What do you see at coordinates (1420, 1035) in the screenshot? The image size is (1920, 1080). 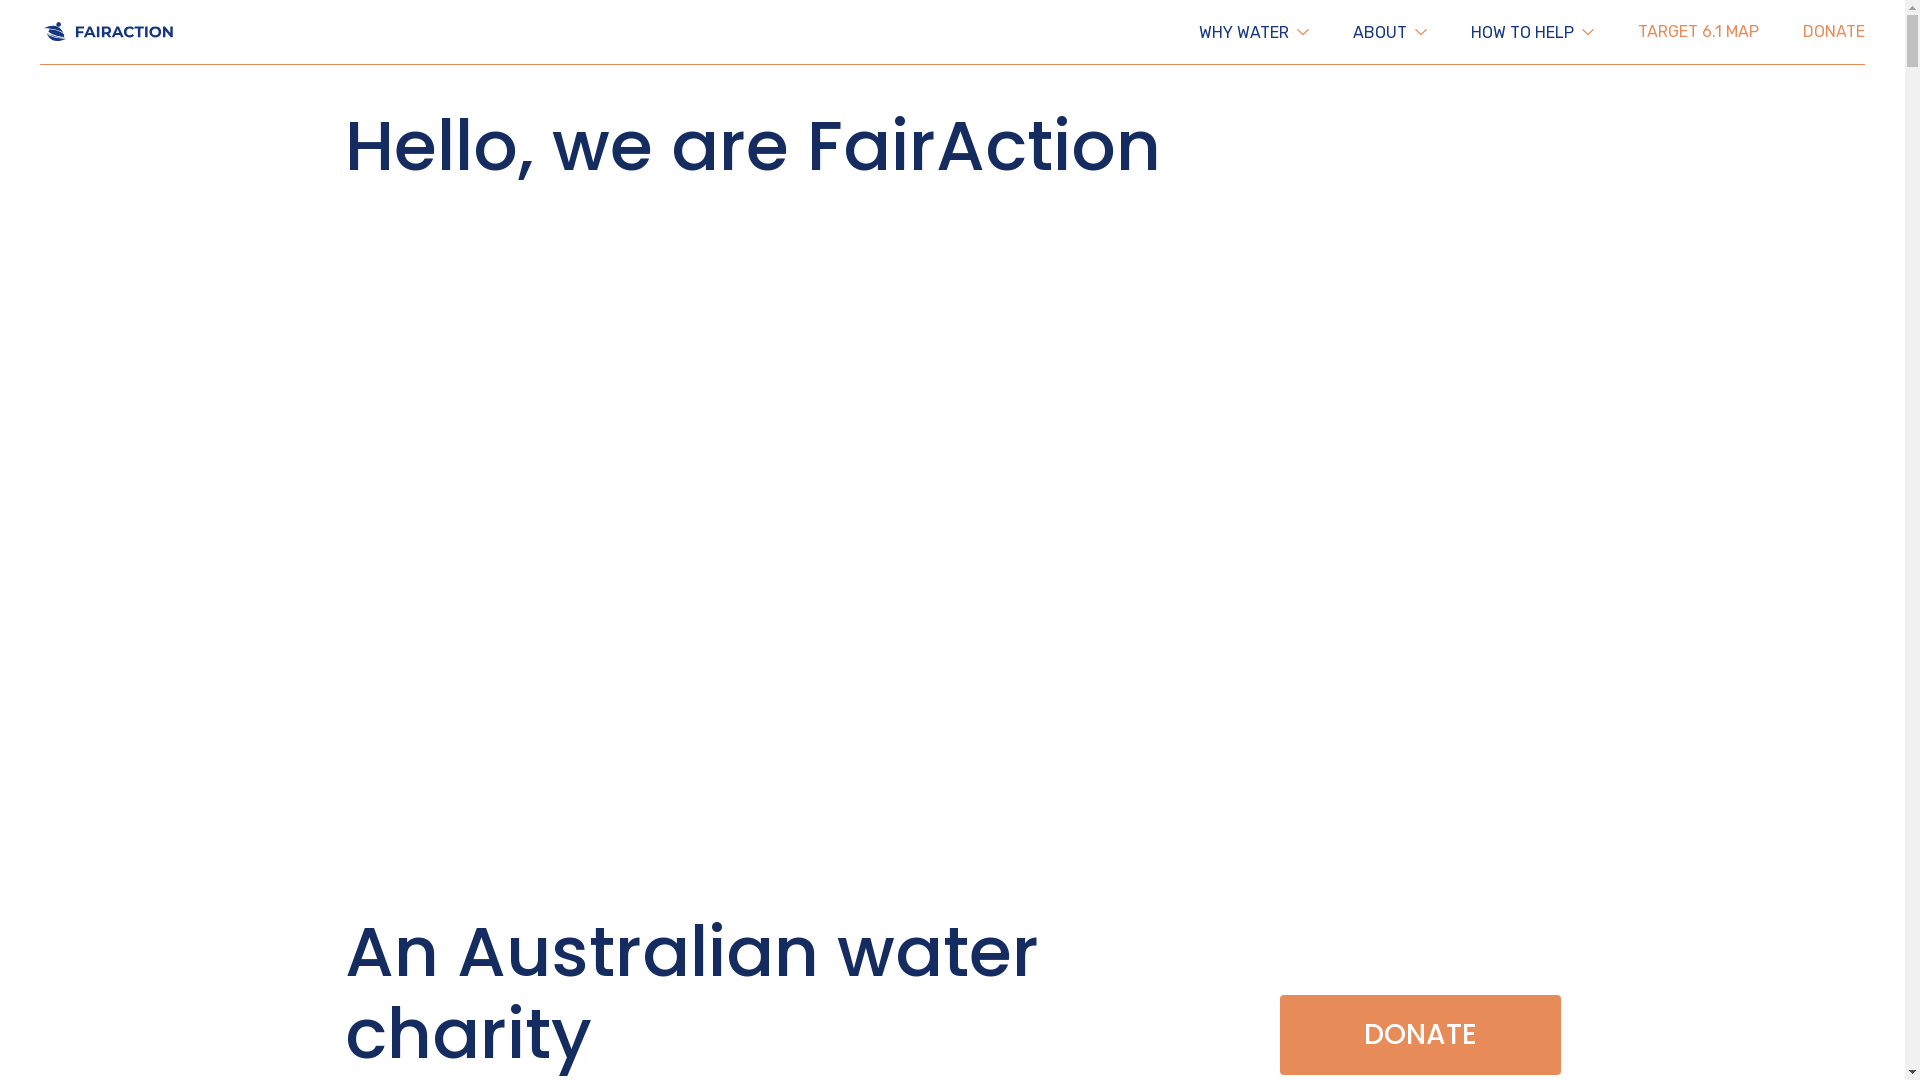 I see `DONATE` at bounding box center [1420, 1035].